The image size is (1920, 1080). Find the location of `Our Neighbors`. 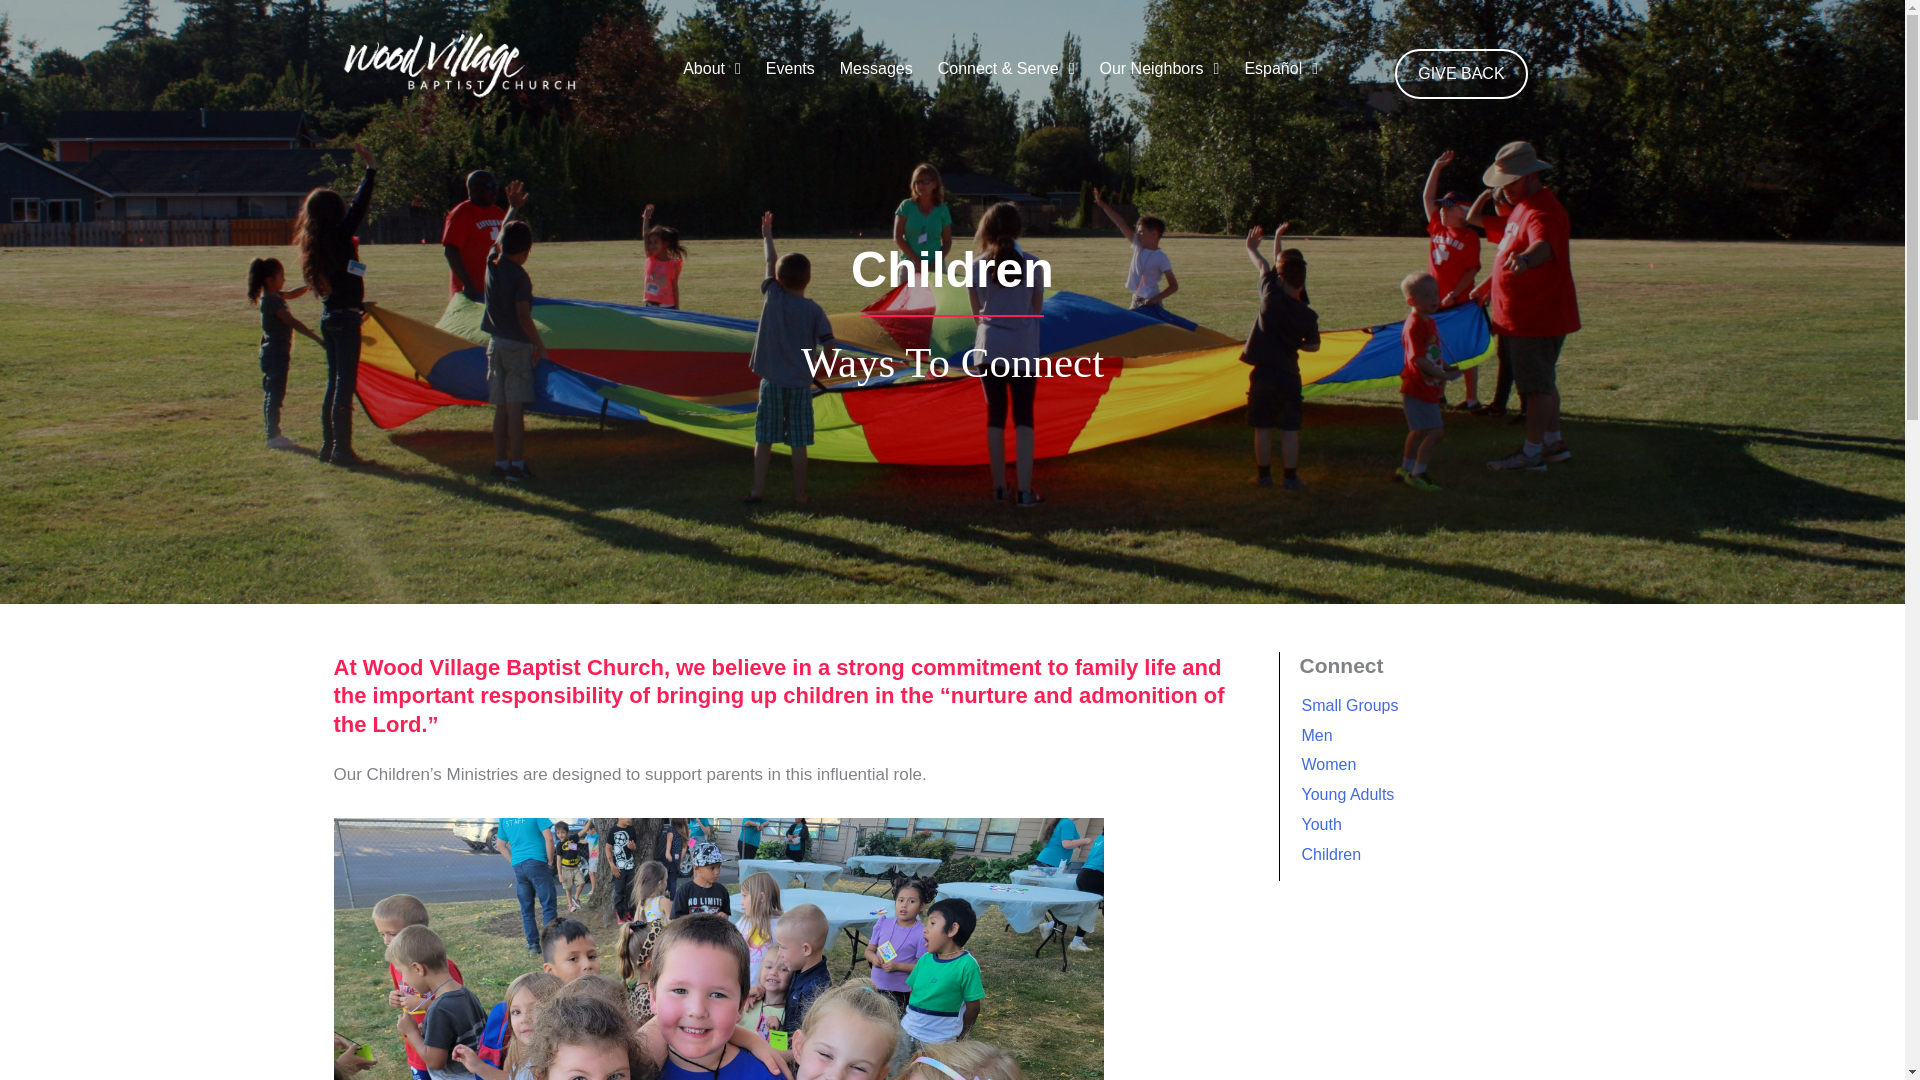

Our Neighbors is located at coordinates (1156, 74).